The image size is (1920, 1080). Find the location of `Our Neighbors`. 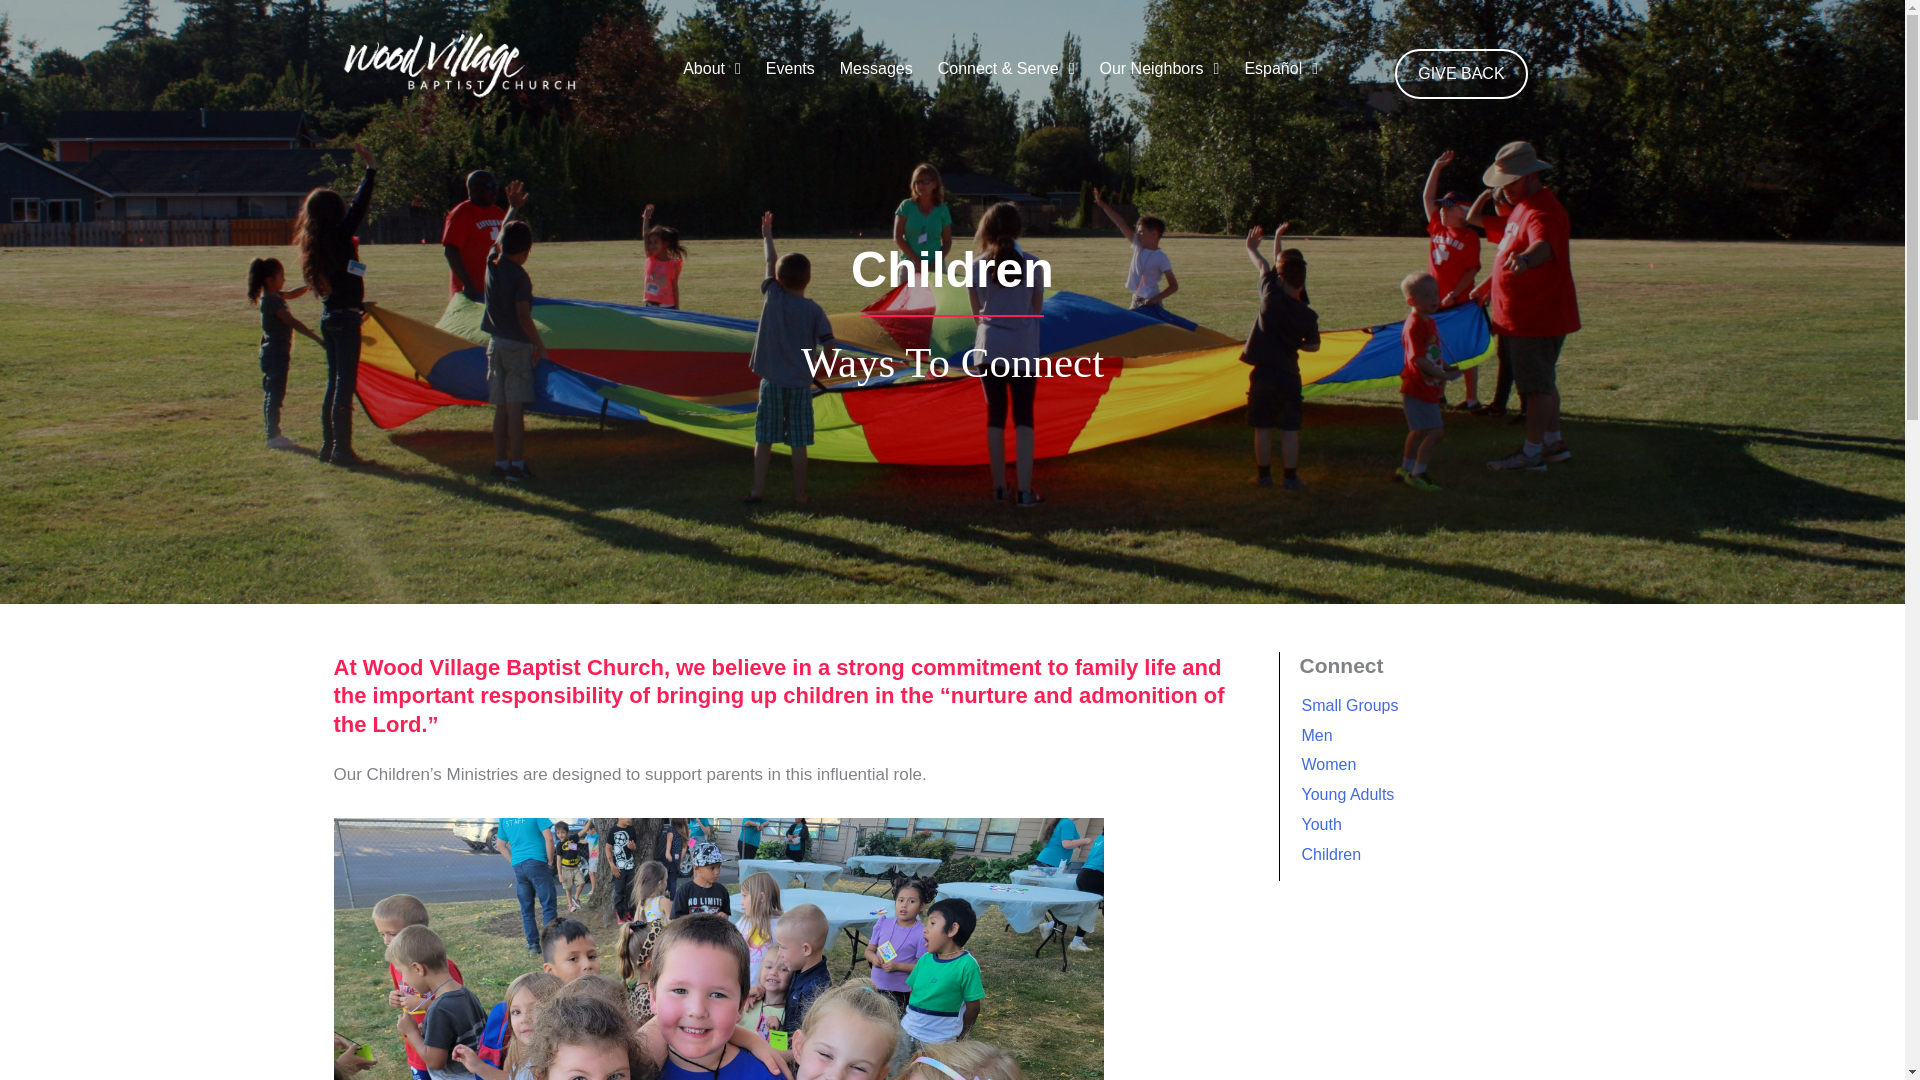

Our Neighbors is located at coordinates (1156, 74).